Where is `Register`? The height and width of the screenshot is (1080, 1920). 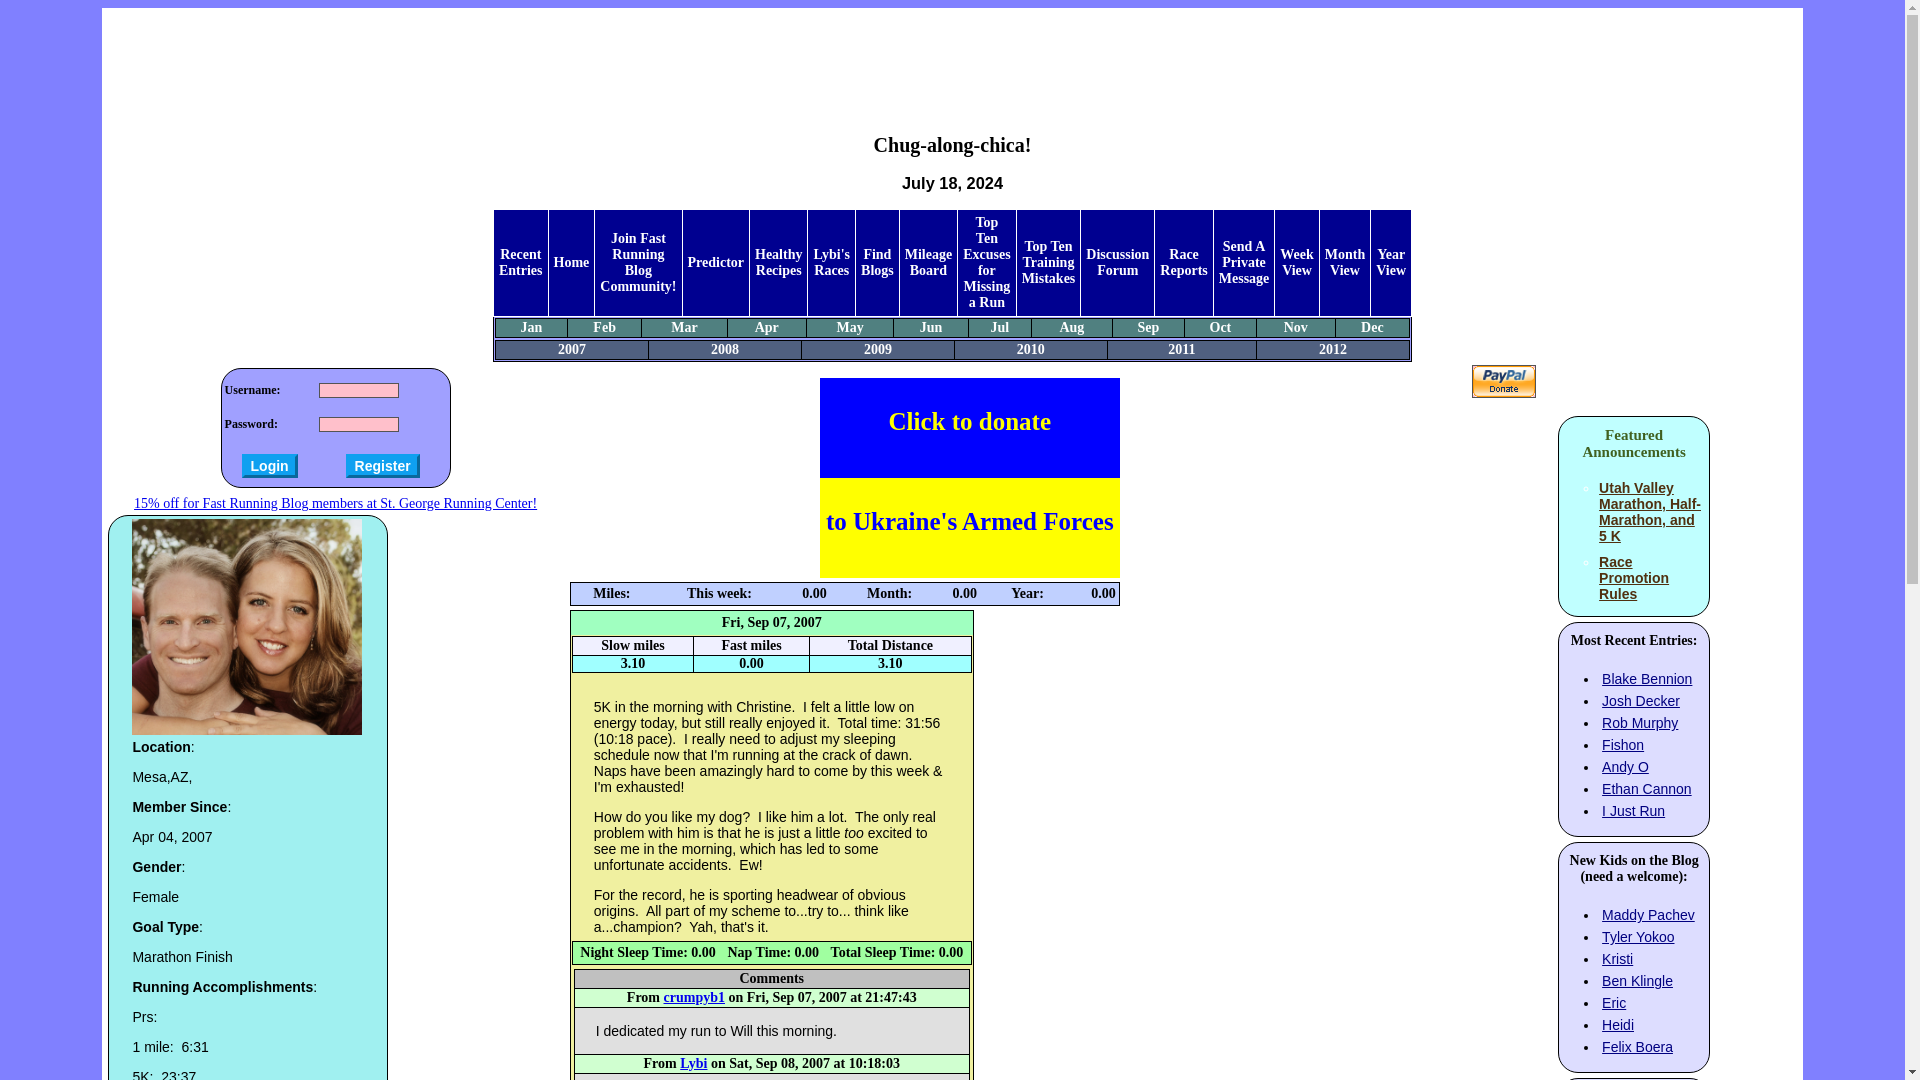 Register is located at coordinates (382, 466).